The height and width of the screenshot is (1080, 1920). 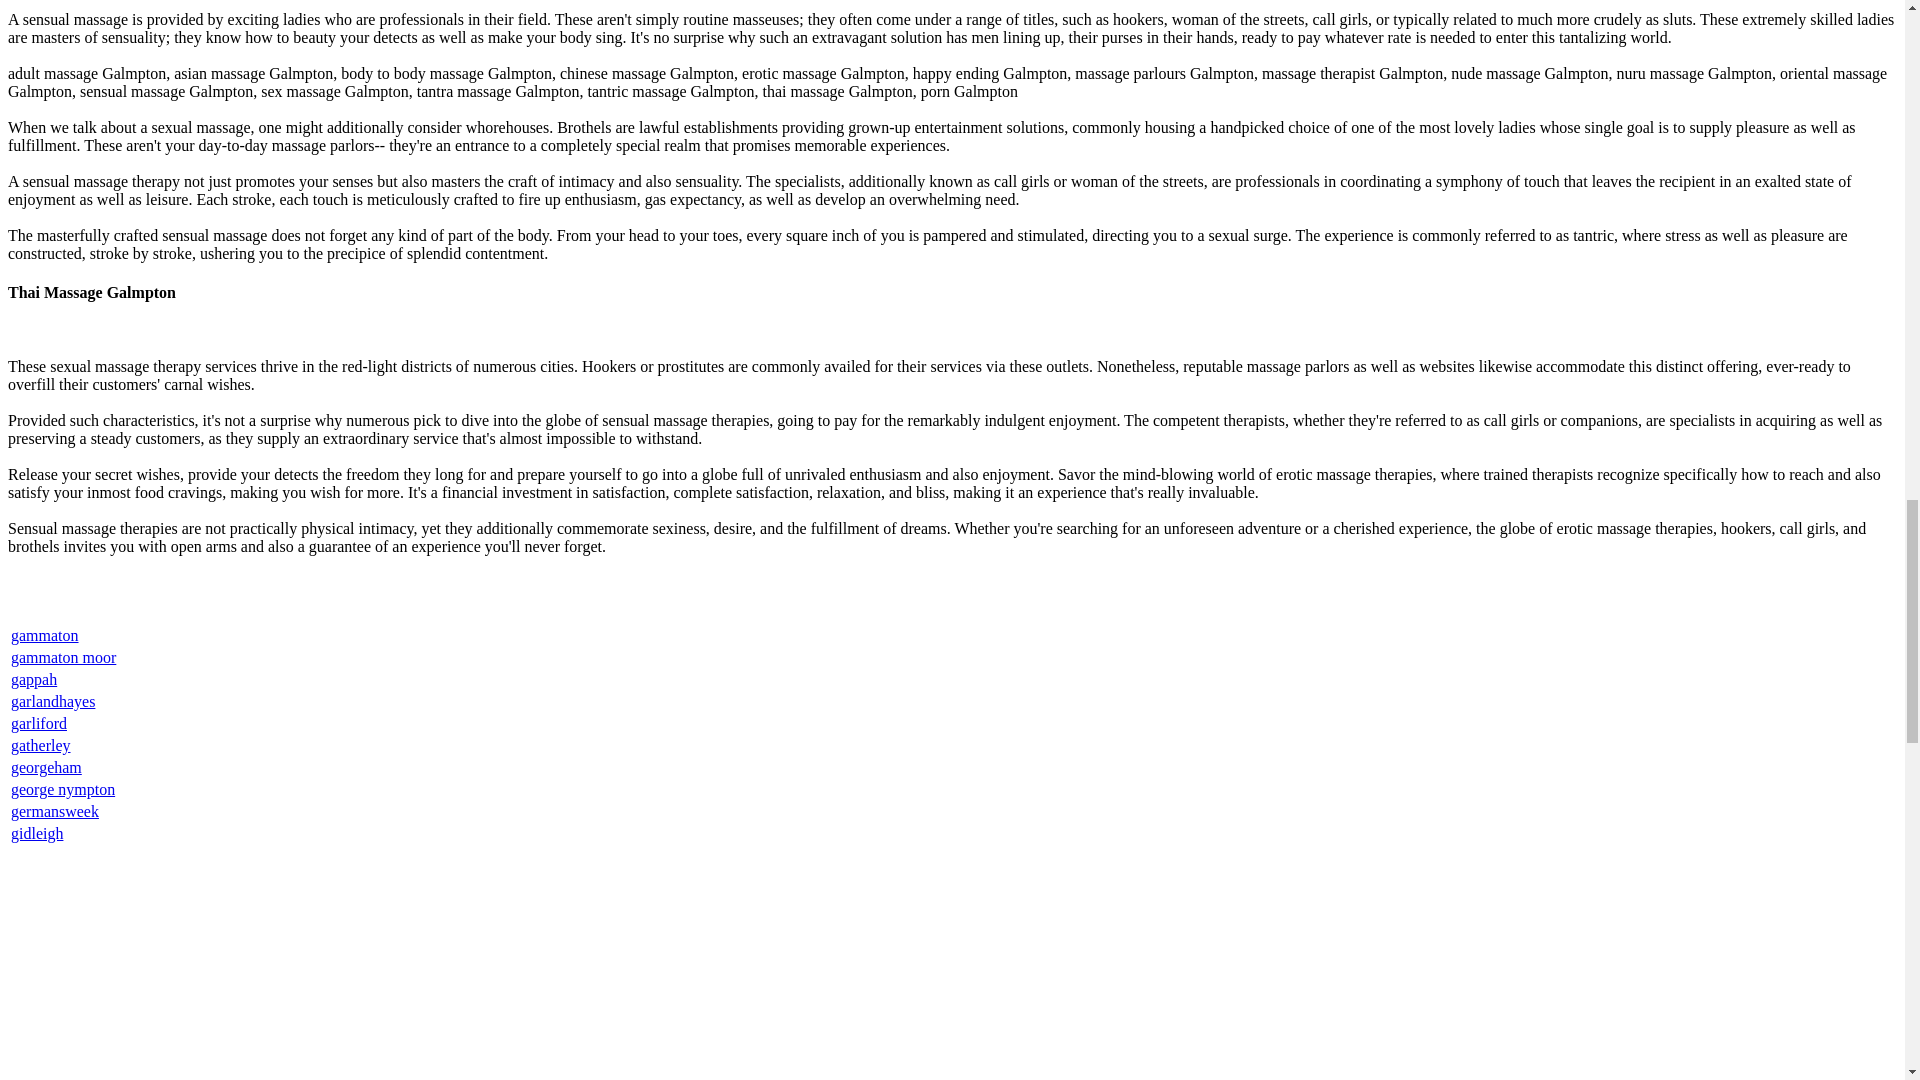 What do you see at coordinates (41, 744) in the screenshot?
I see `gatherley` at bounding box center [41, 744].